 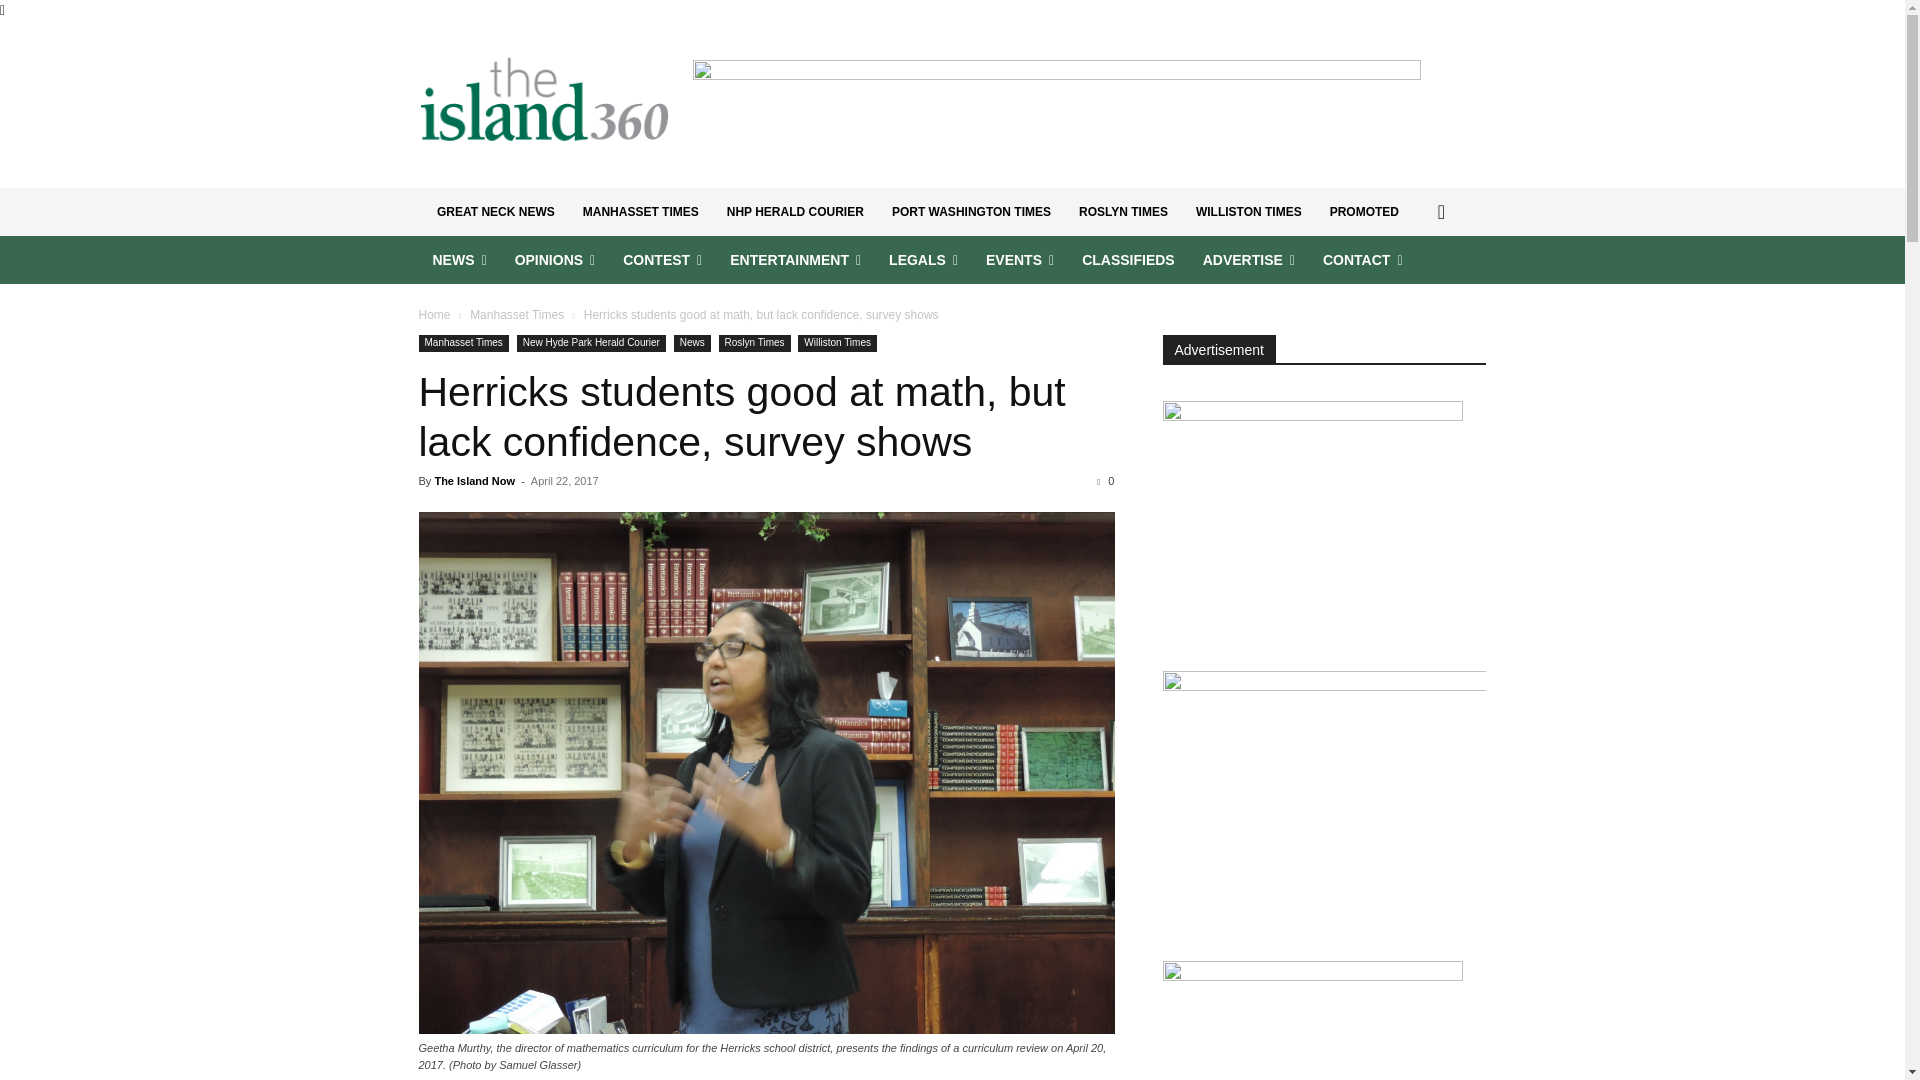 I want to click on View all posts in Manhasset Times, so click(x=517, y=314).